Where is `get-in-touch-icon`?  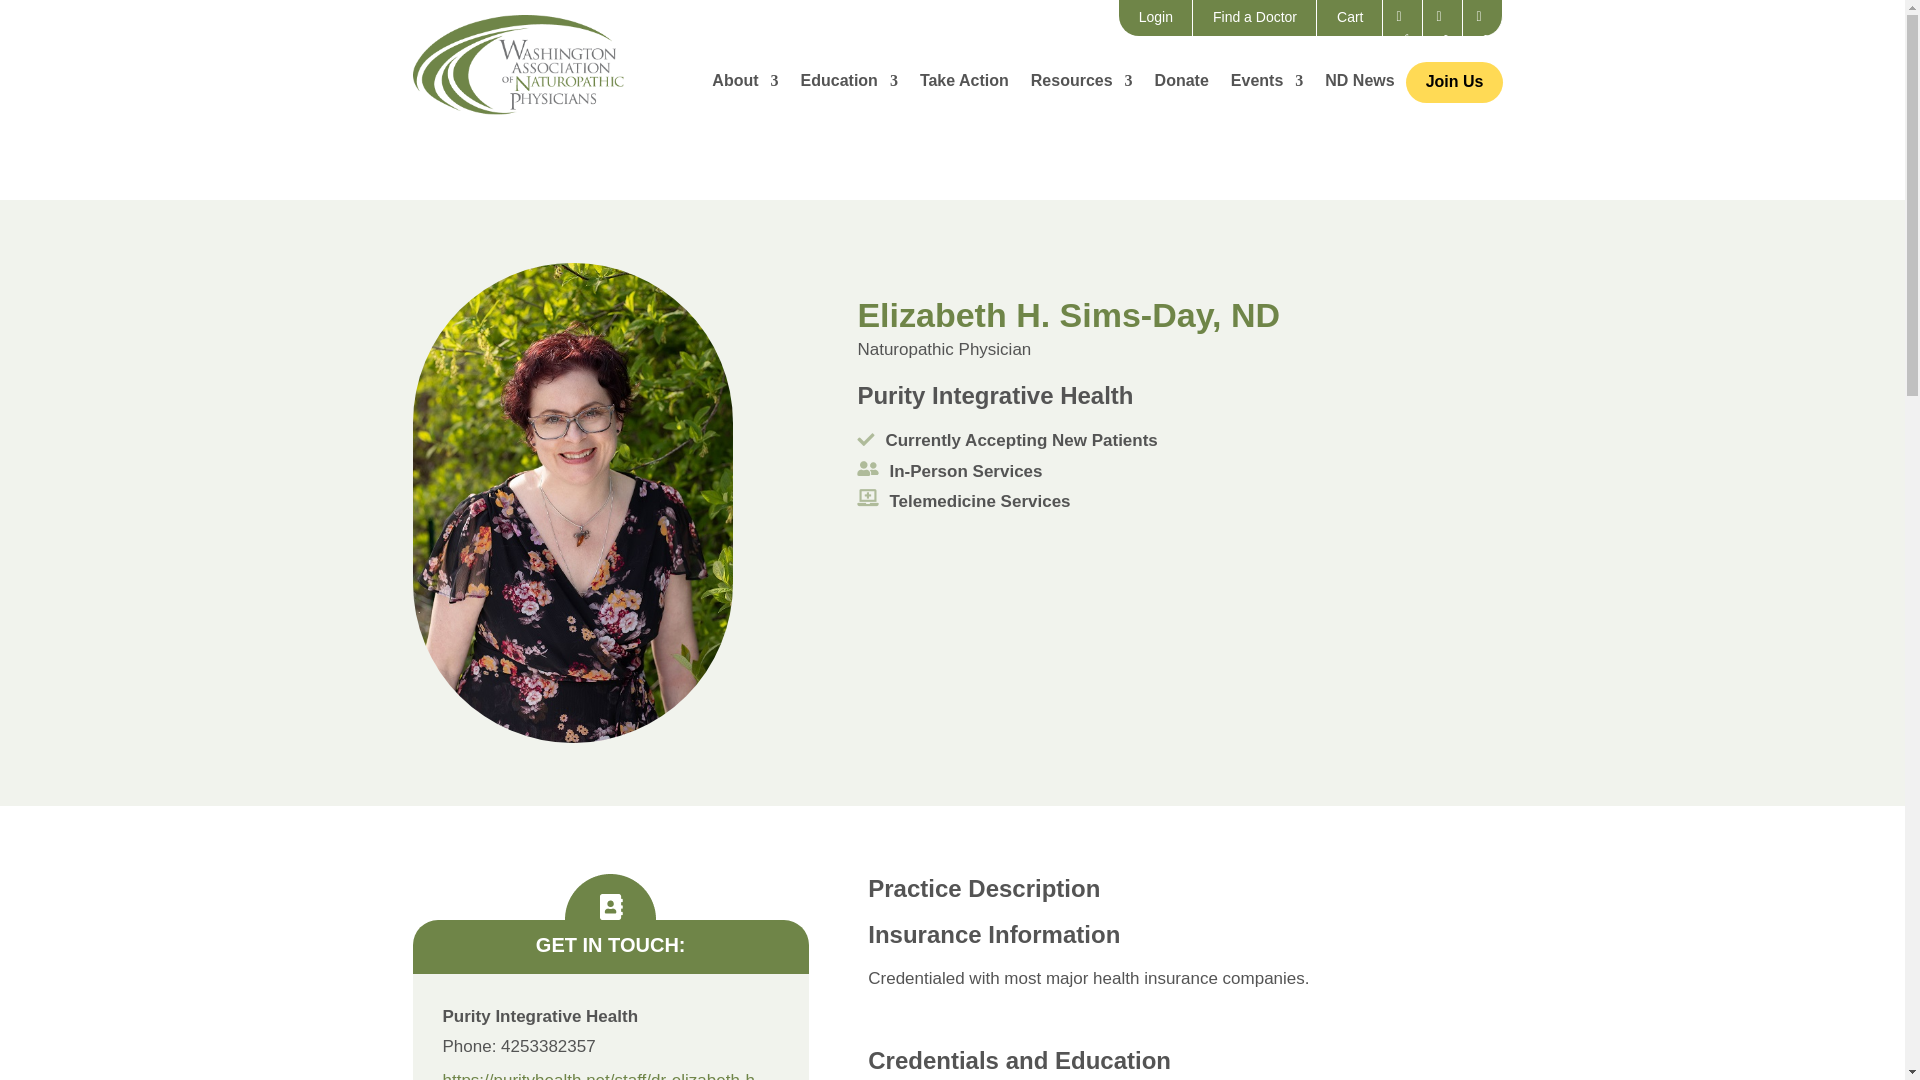
get-in-touch-icon is located at coordinates (610, 896).